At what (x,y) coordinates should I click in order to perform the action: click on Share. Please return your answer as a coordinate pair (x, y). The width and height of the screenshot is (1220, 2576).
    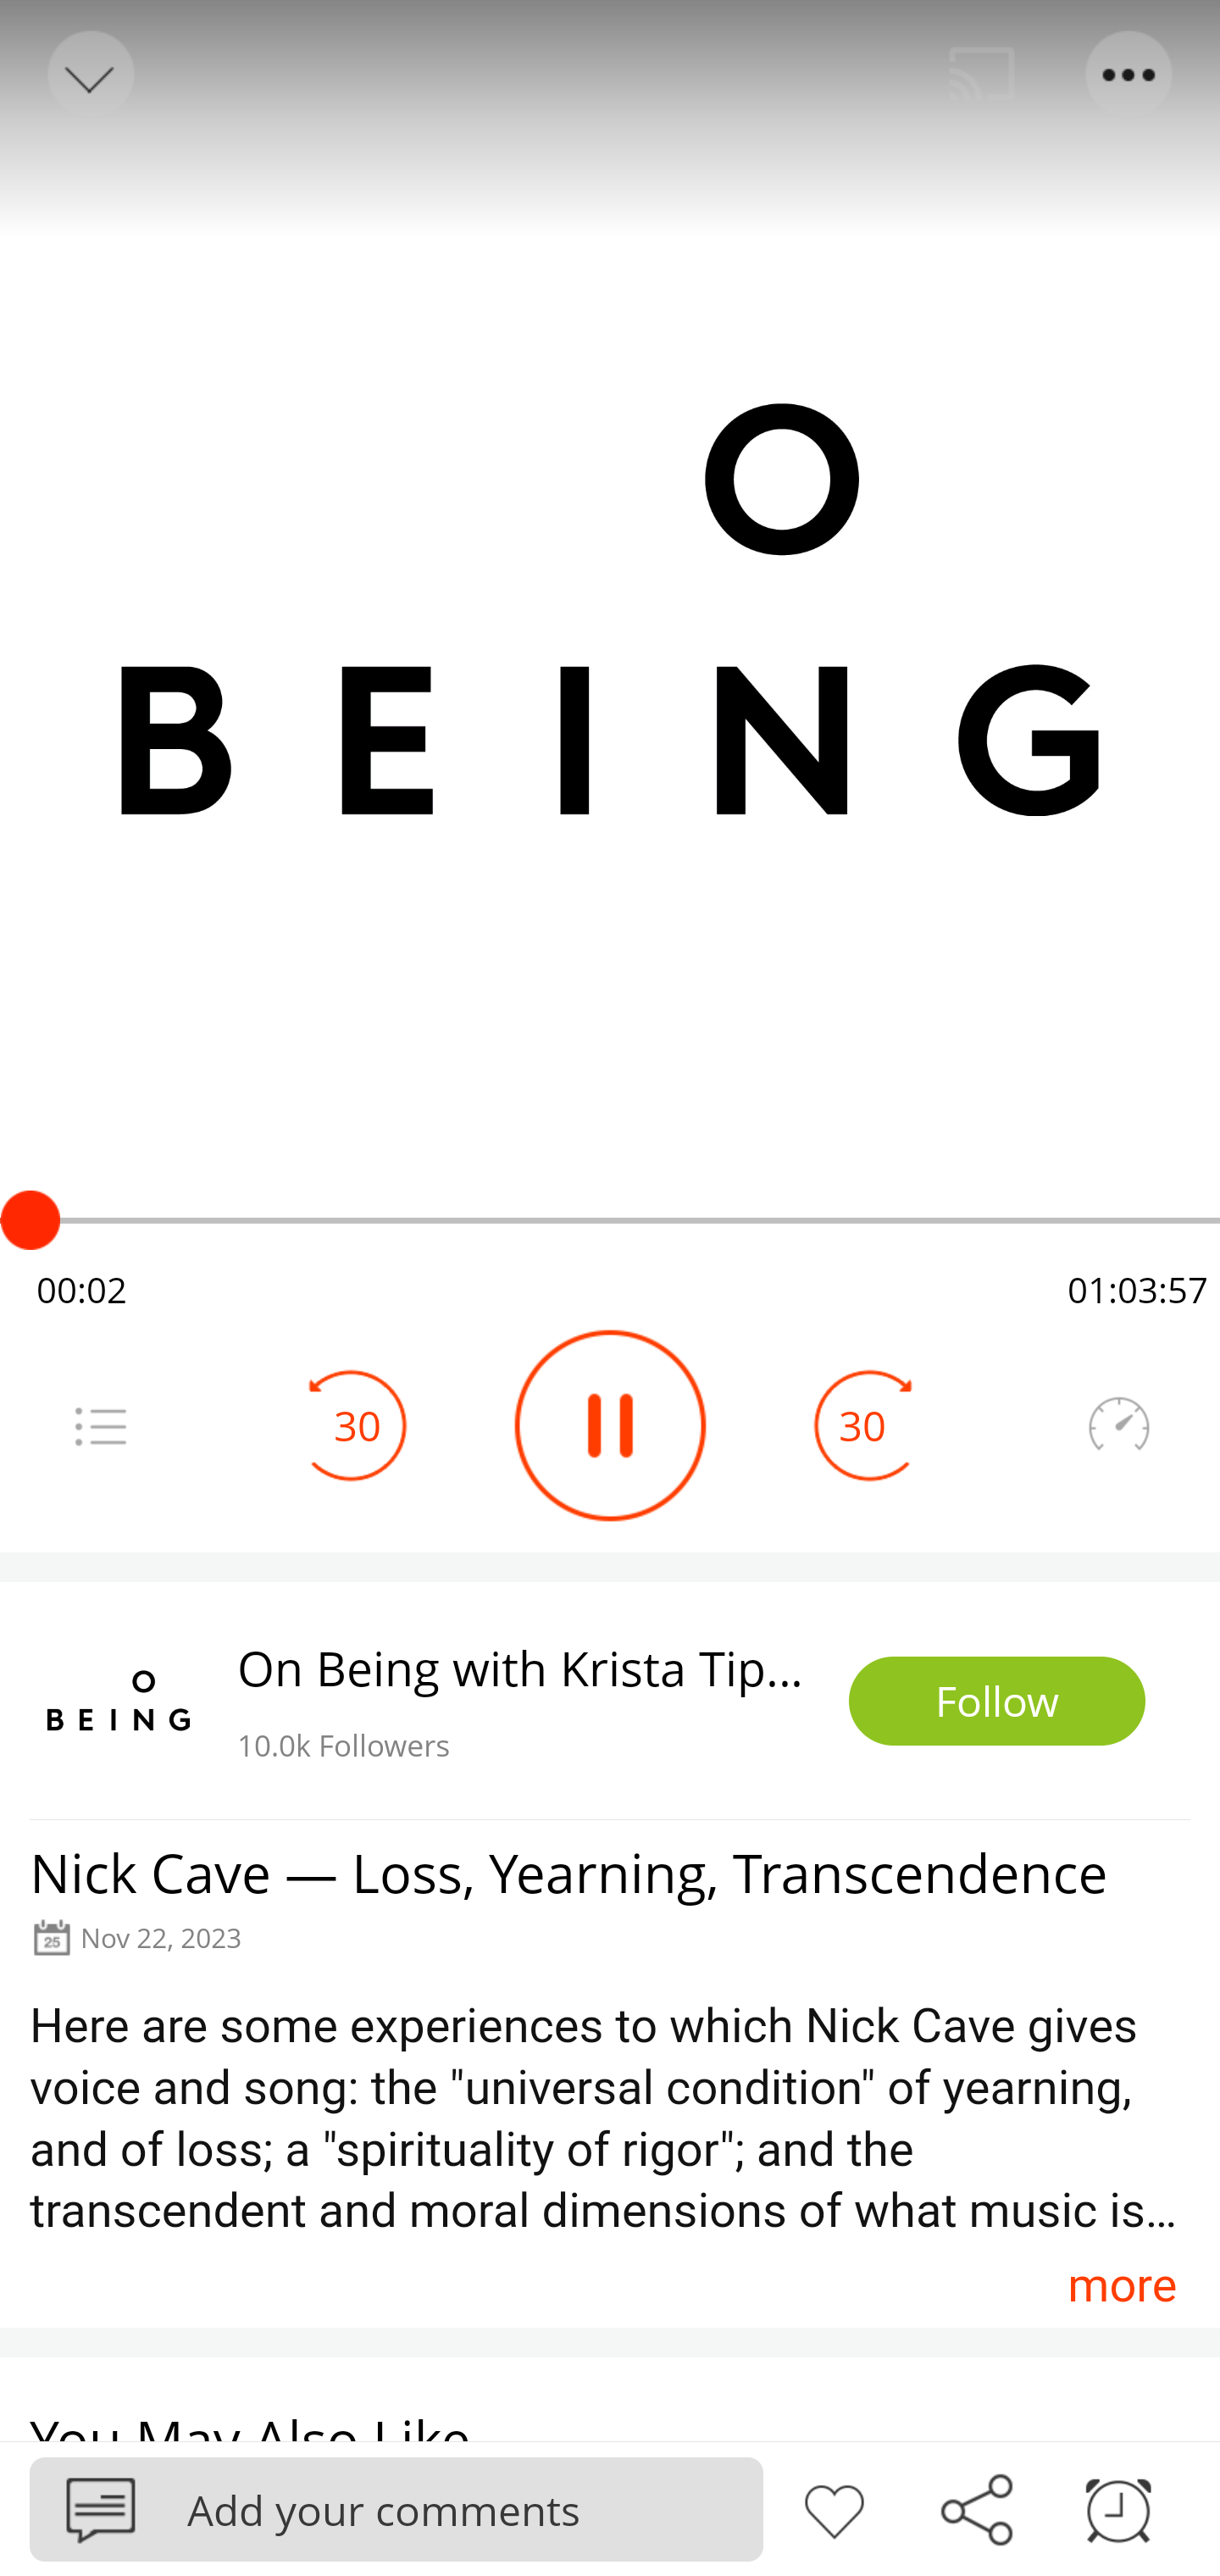
    Looking at the image, I should click on (976, 2507).